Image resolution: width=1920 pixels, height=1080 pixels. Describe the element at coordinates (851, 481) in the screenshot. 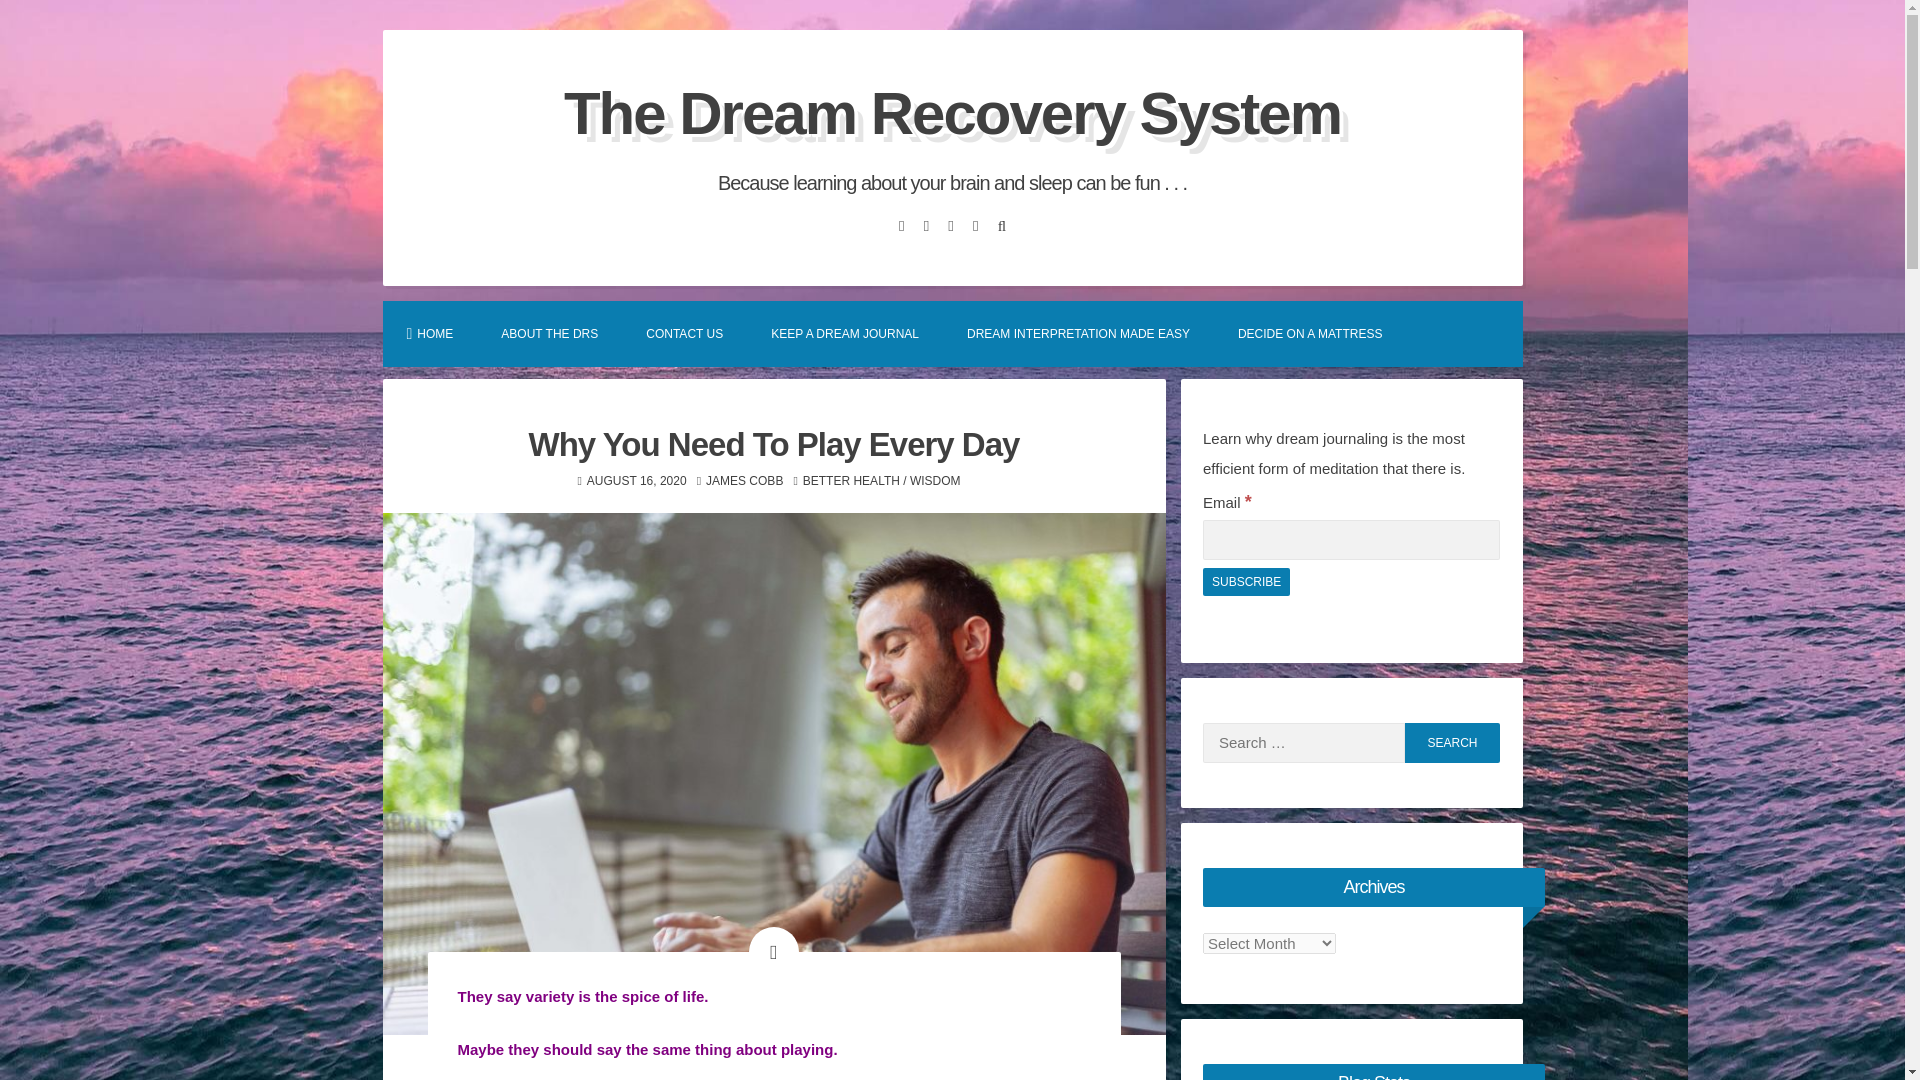

I see `BETTER HEALTH` at that location.